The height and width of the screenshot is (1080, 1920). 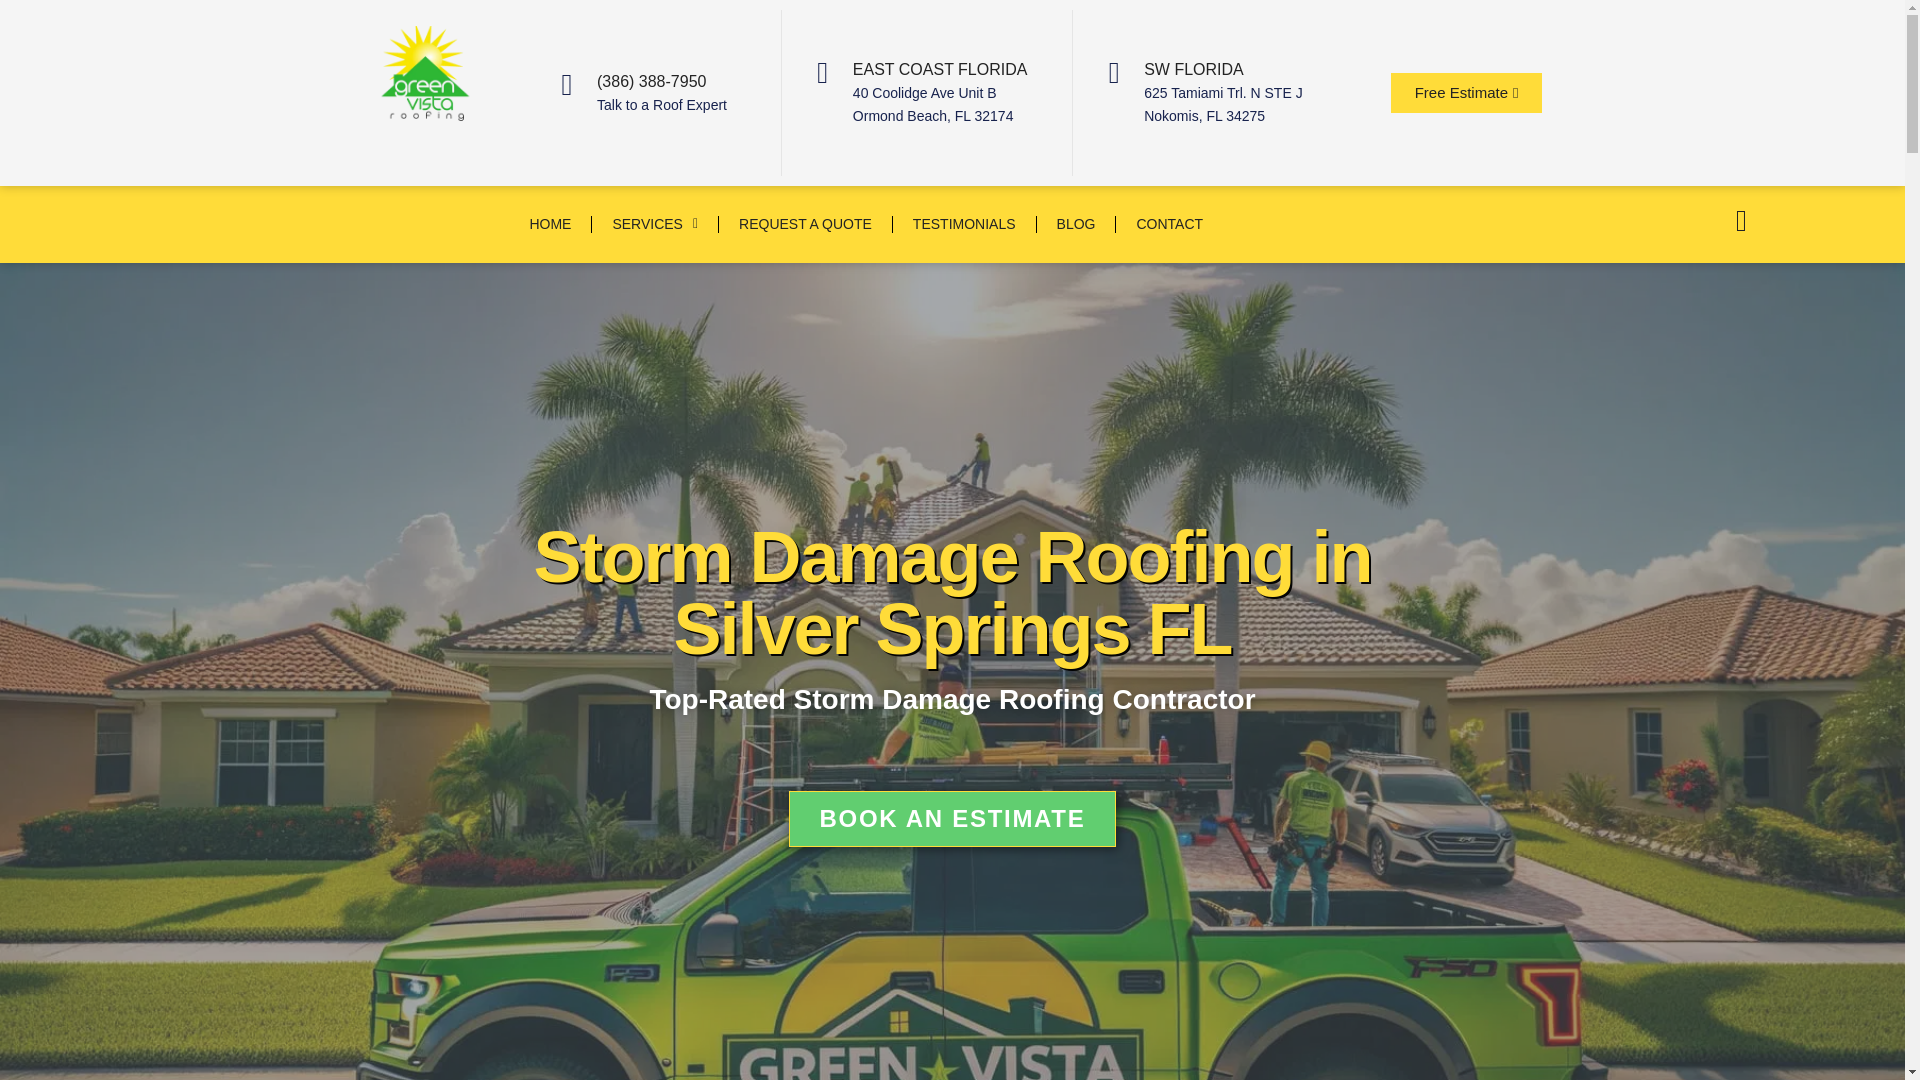 I want to click on HOME, so click(x=550, y=164).